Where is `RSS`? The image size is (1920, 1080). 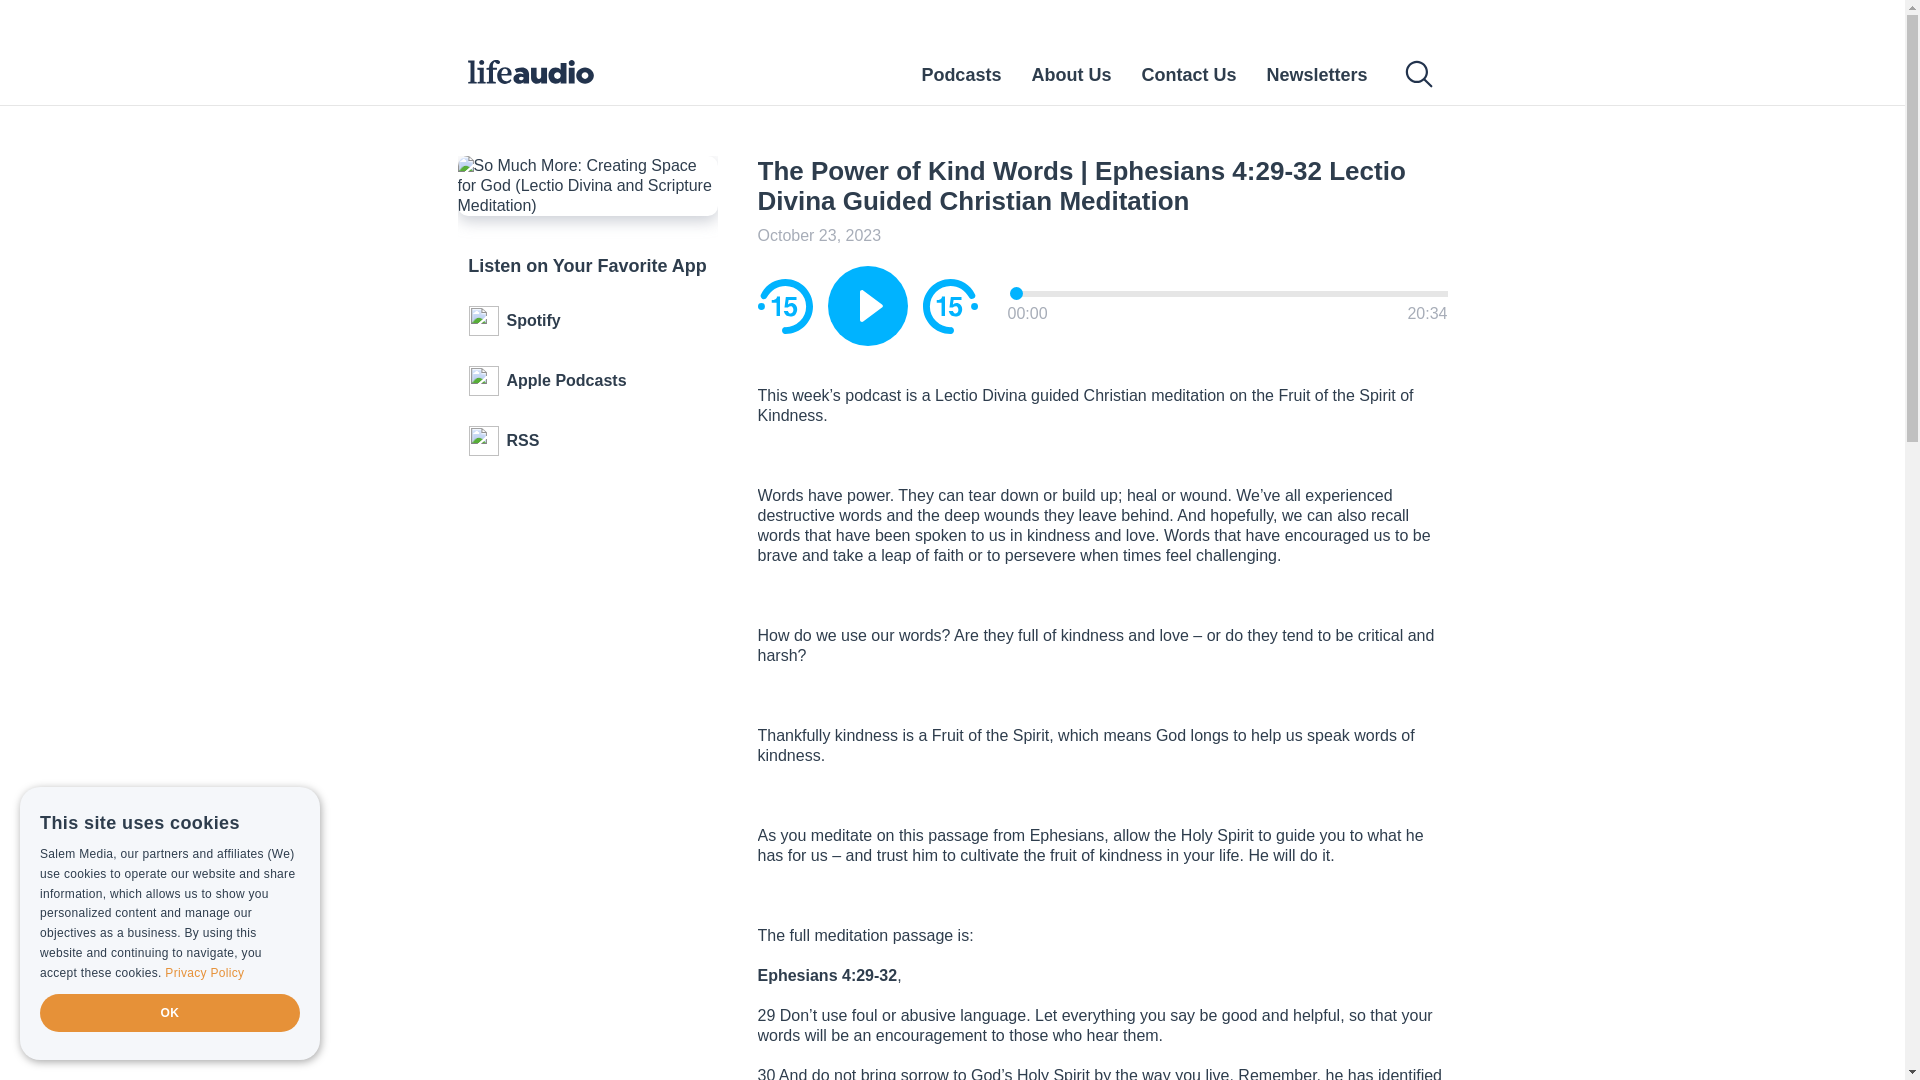 RSS is located at coordinates (588, 440).